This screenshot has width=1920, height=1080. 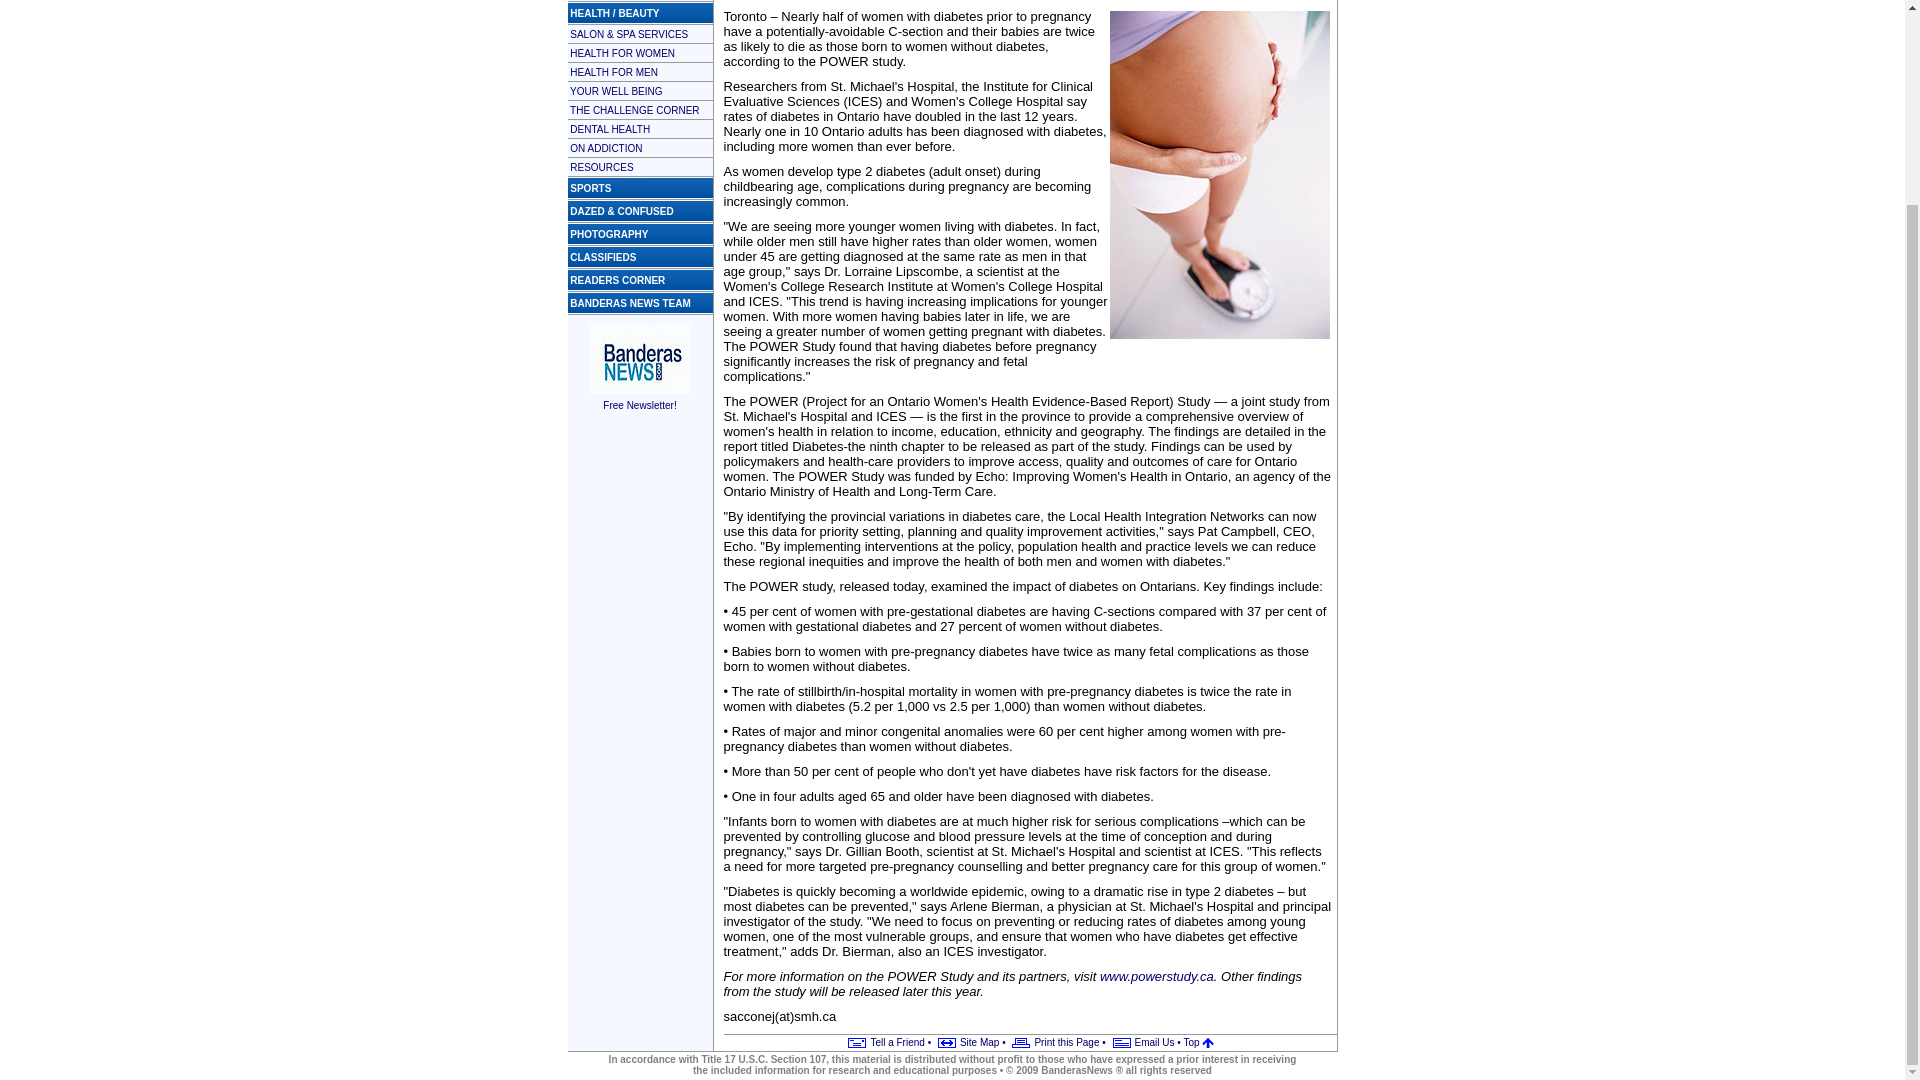 What do you see at coordinates (966, 1042) in the screenshot?
I see `Site Map` at bounding box center [966, 1042].